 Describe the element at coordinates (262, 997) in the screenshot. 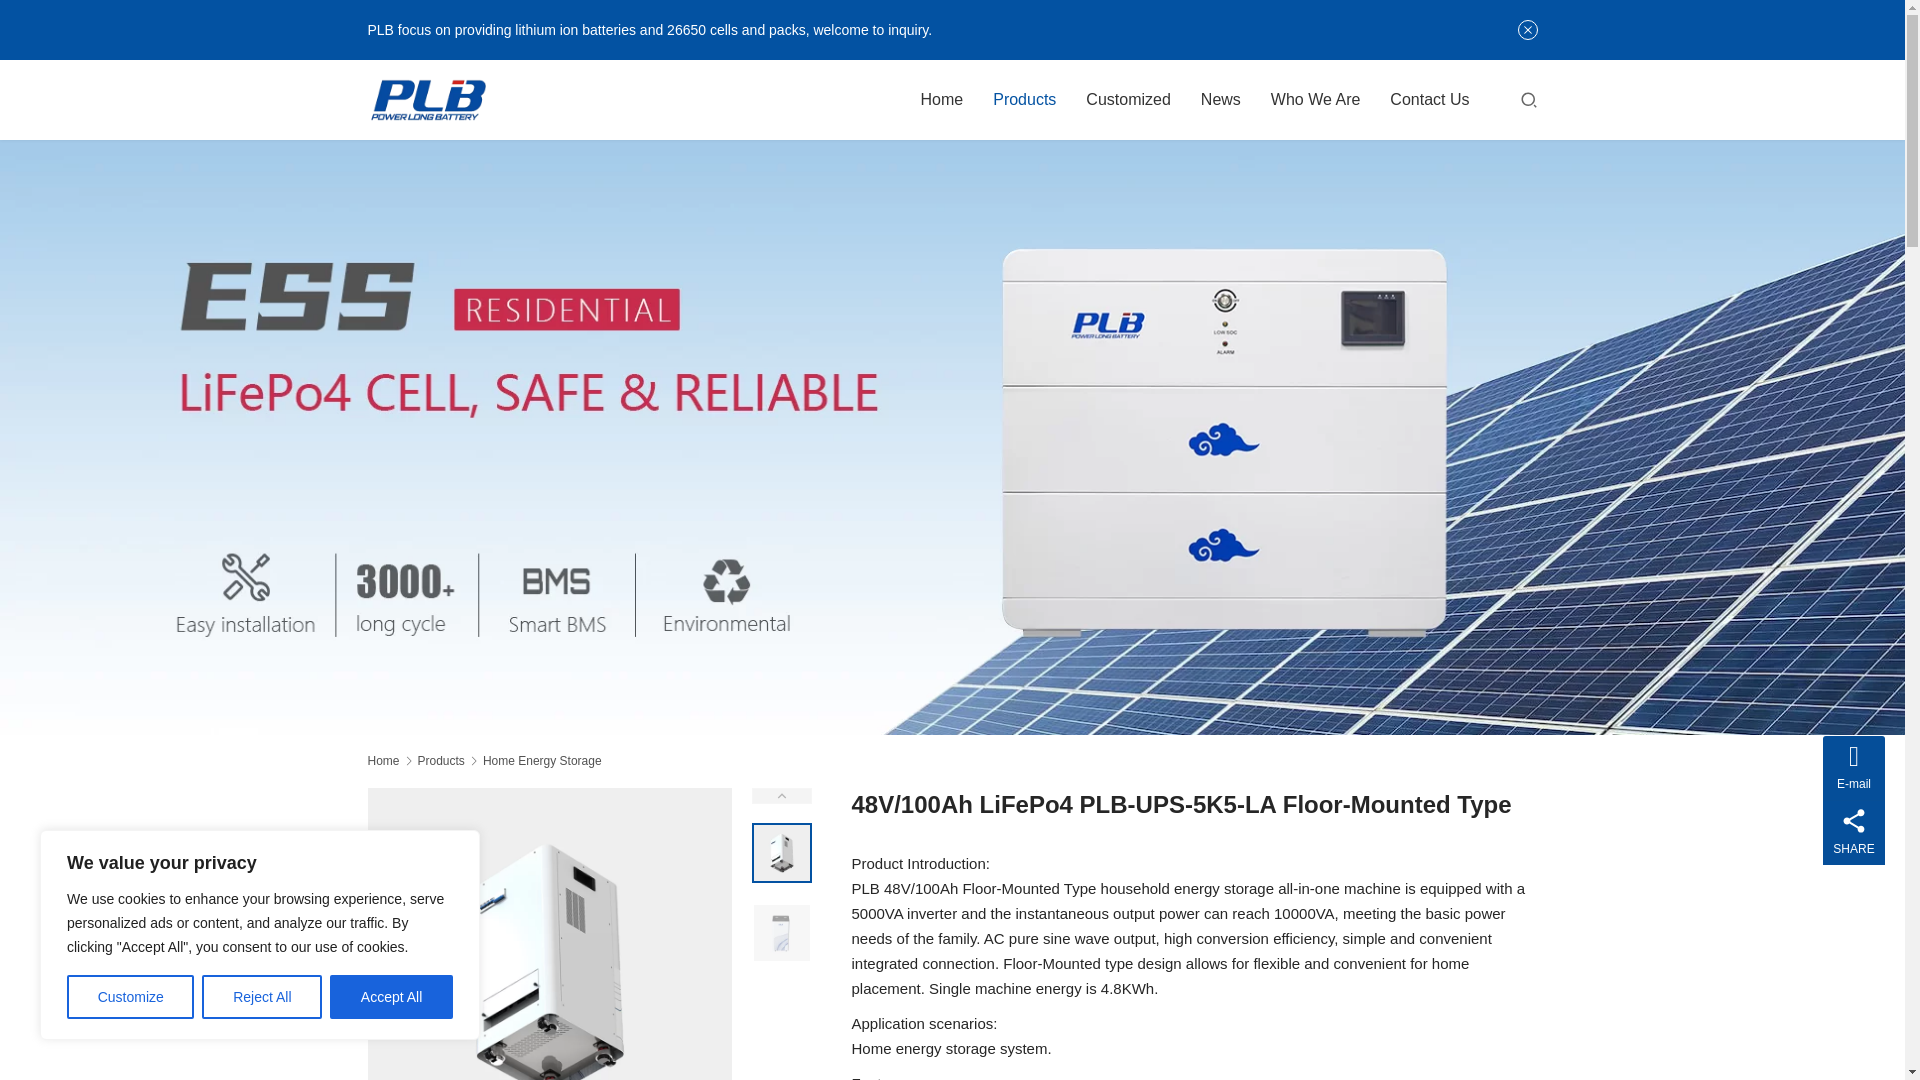

I see `Reject All` at that location.